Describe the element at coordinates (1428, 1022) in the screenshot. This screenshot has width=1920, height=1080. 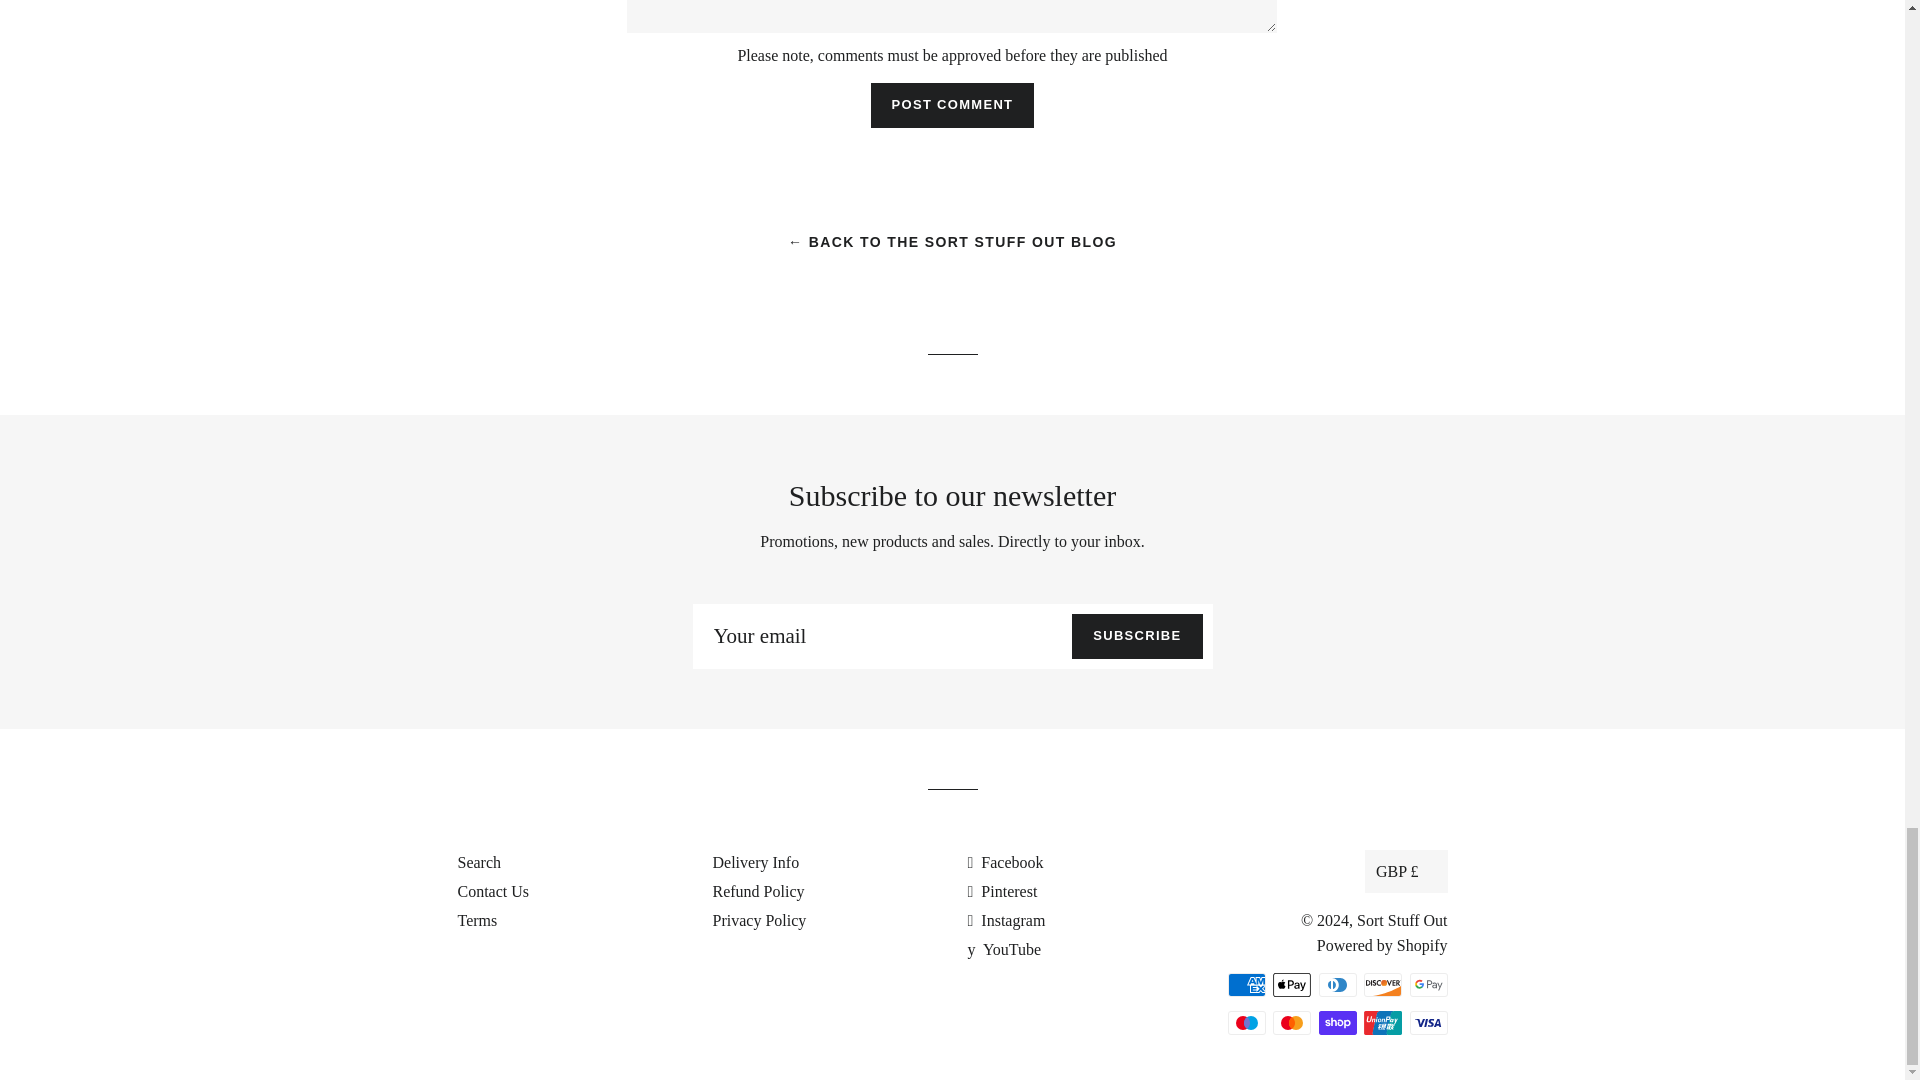
I see `Visa` at that location.